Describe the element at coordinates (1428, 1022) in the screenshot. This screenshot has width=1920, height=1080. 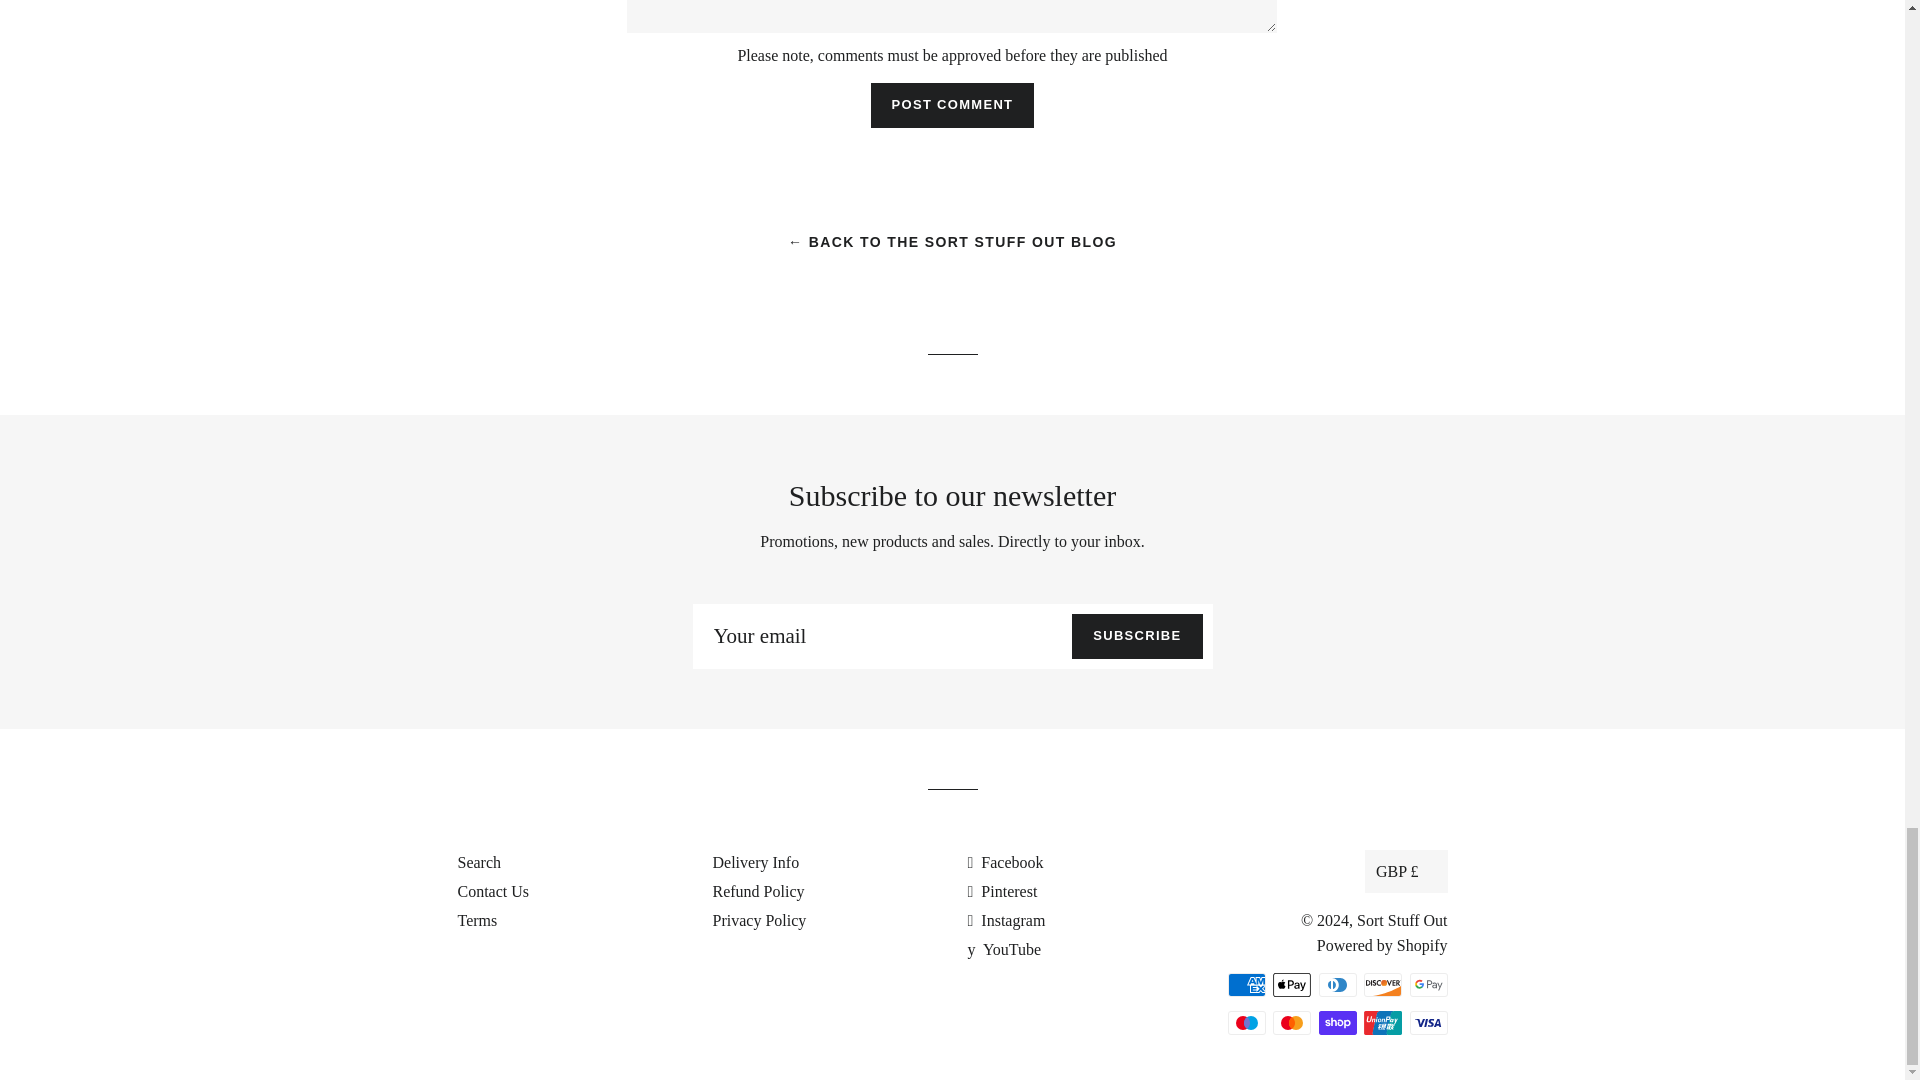
I see `Visa` at that location.